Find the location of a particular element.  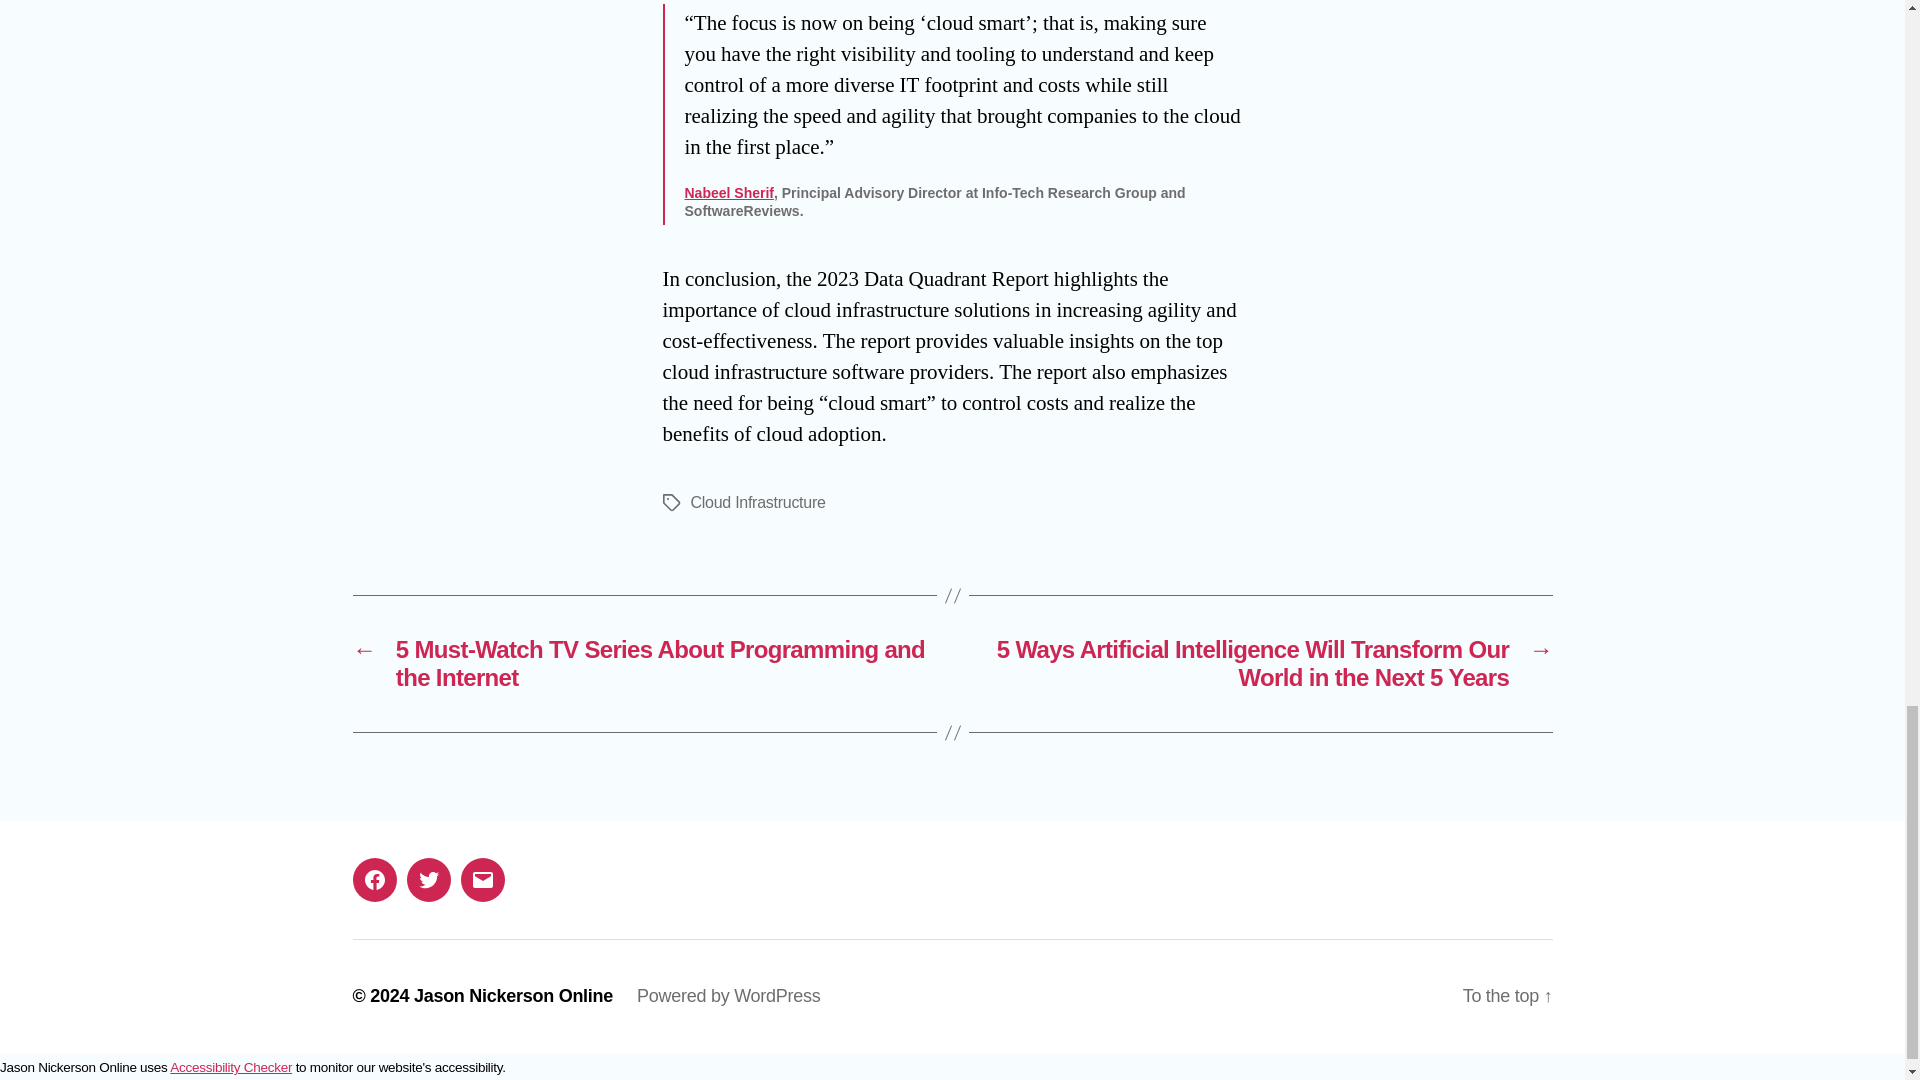

Nabeel Sherif is located at coordinates (728, 192).